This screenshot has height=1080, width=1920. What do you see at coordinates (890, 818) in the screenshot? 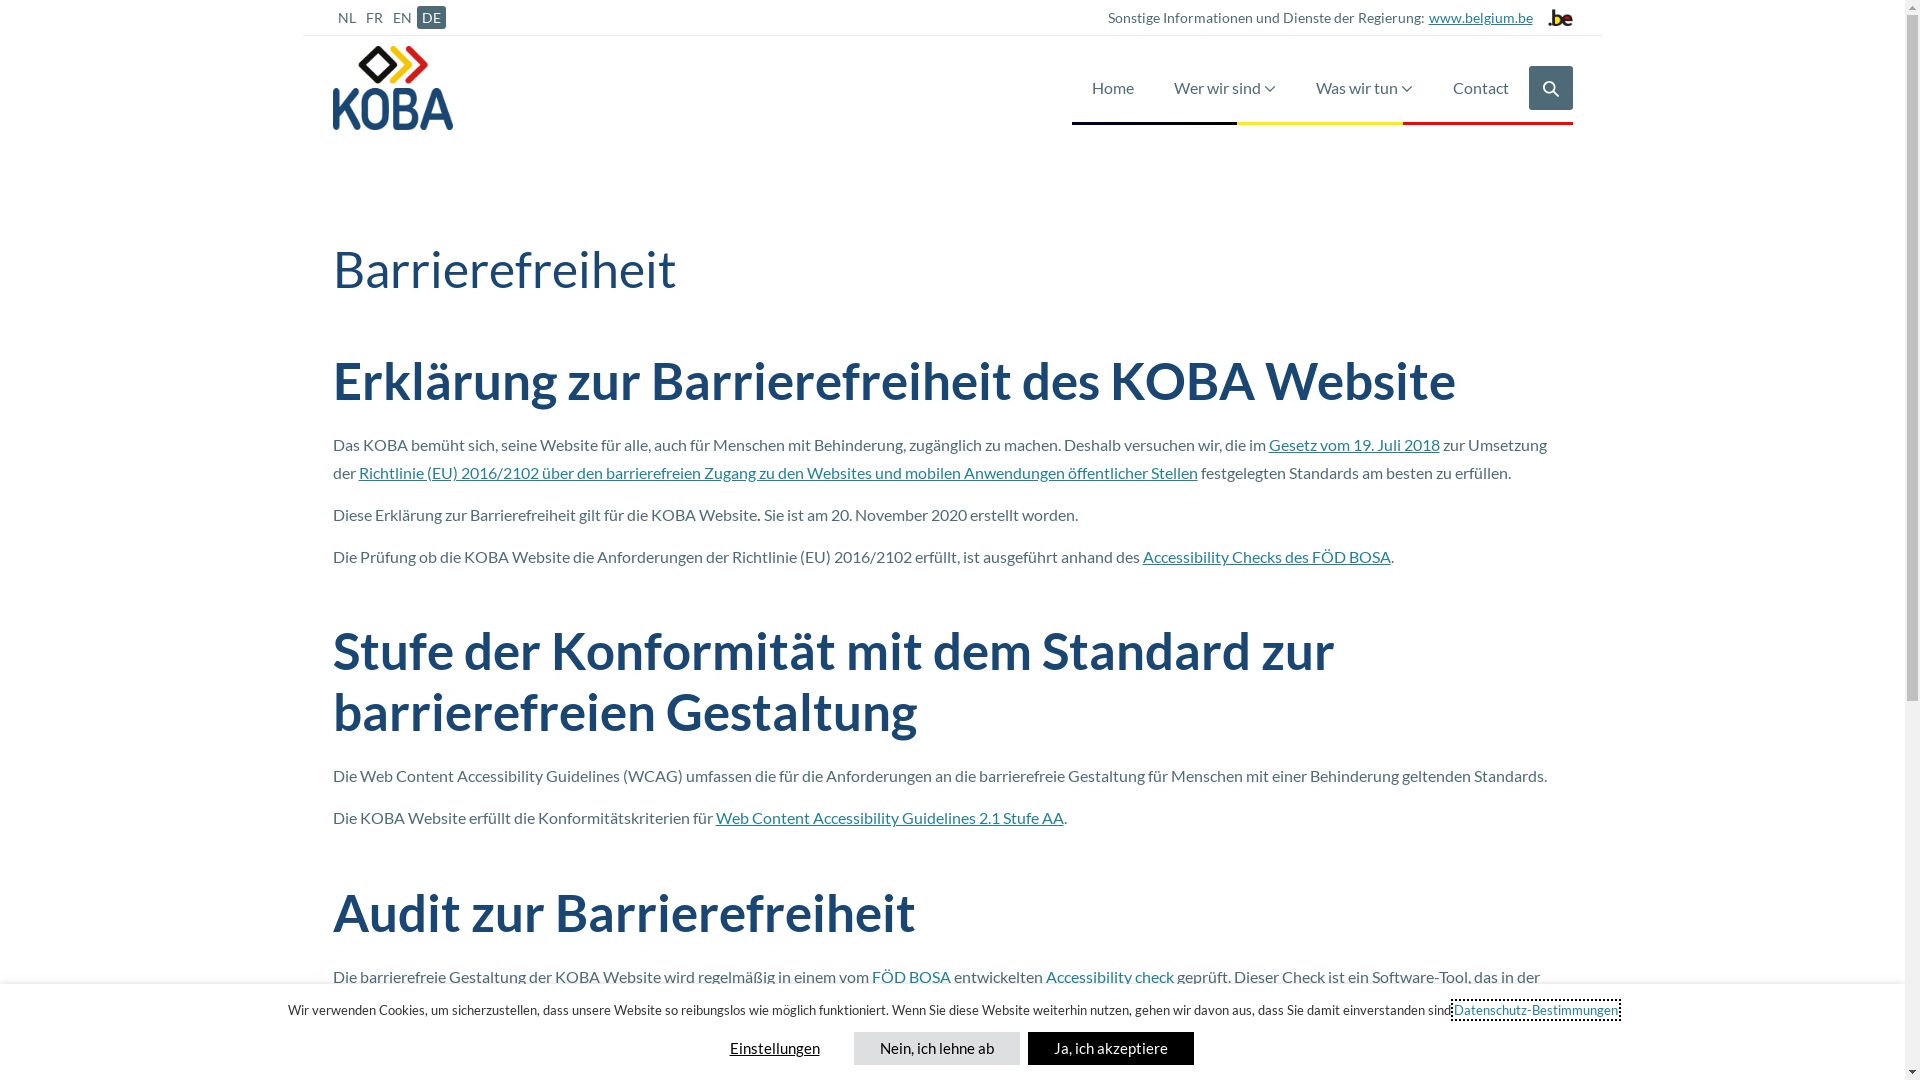
I see `Web Content Accessibility Guidelines 2.1 Stufe AA` at bounding box center [890, 818].